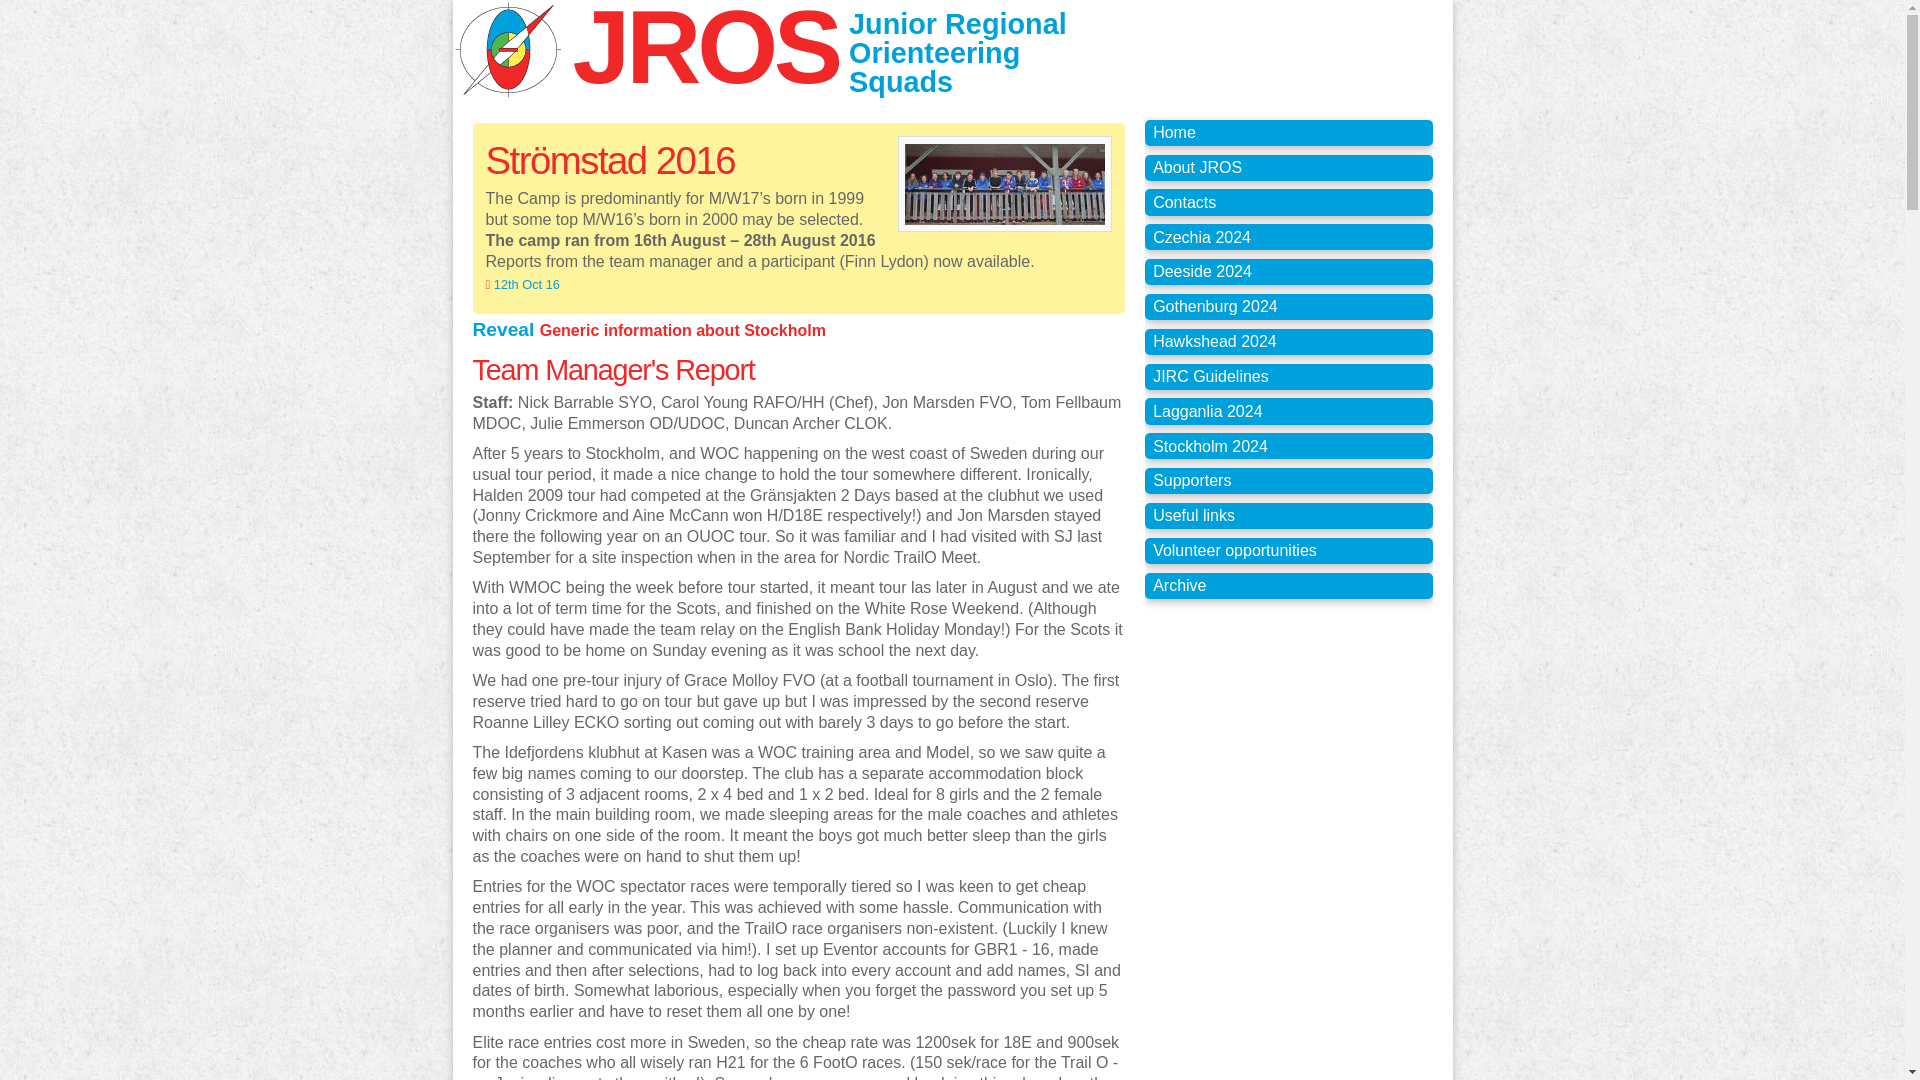  Describe the element at coordinates (1288, 550) in the screenshot. I see `Volunteer opportunities` at that location.